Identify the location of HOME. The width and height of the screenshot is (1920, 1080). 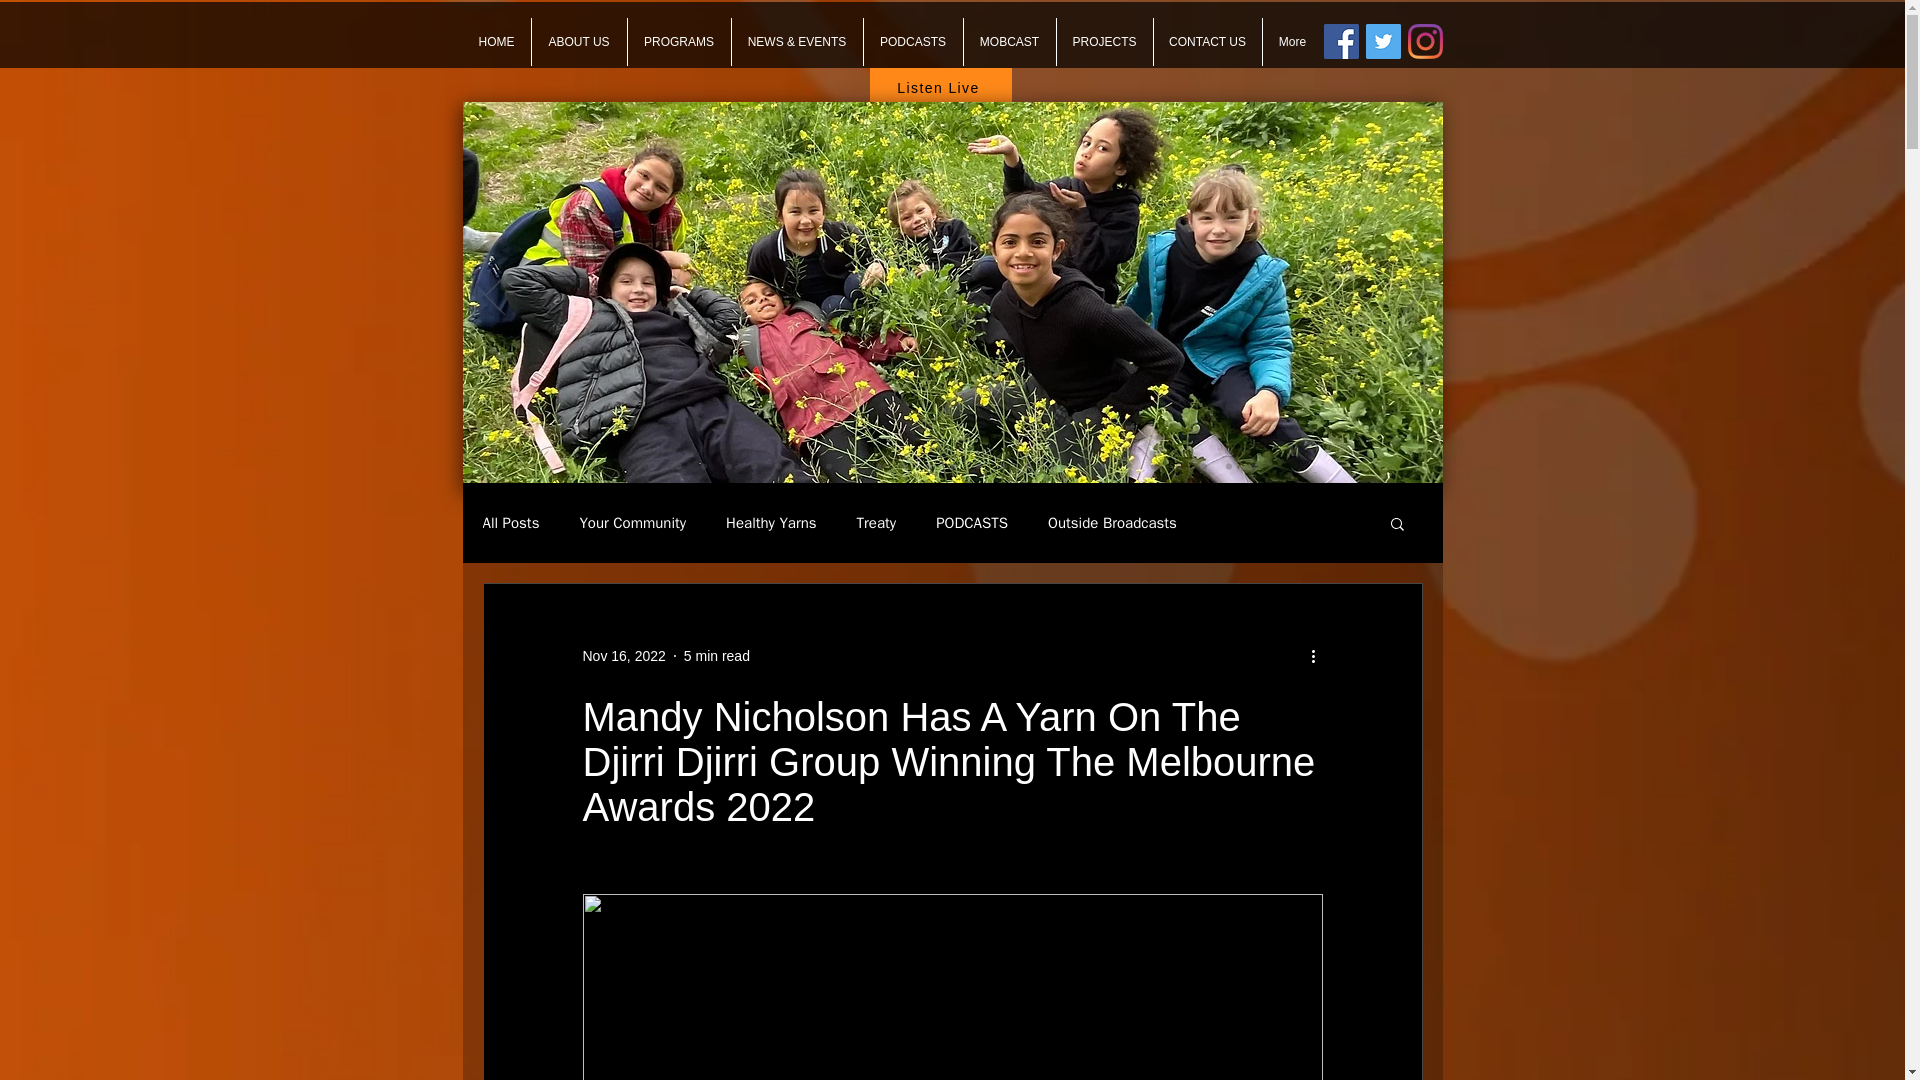
(496, 42).